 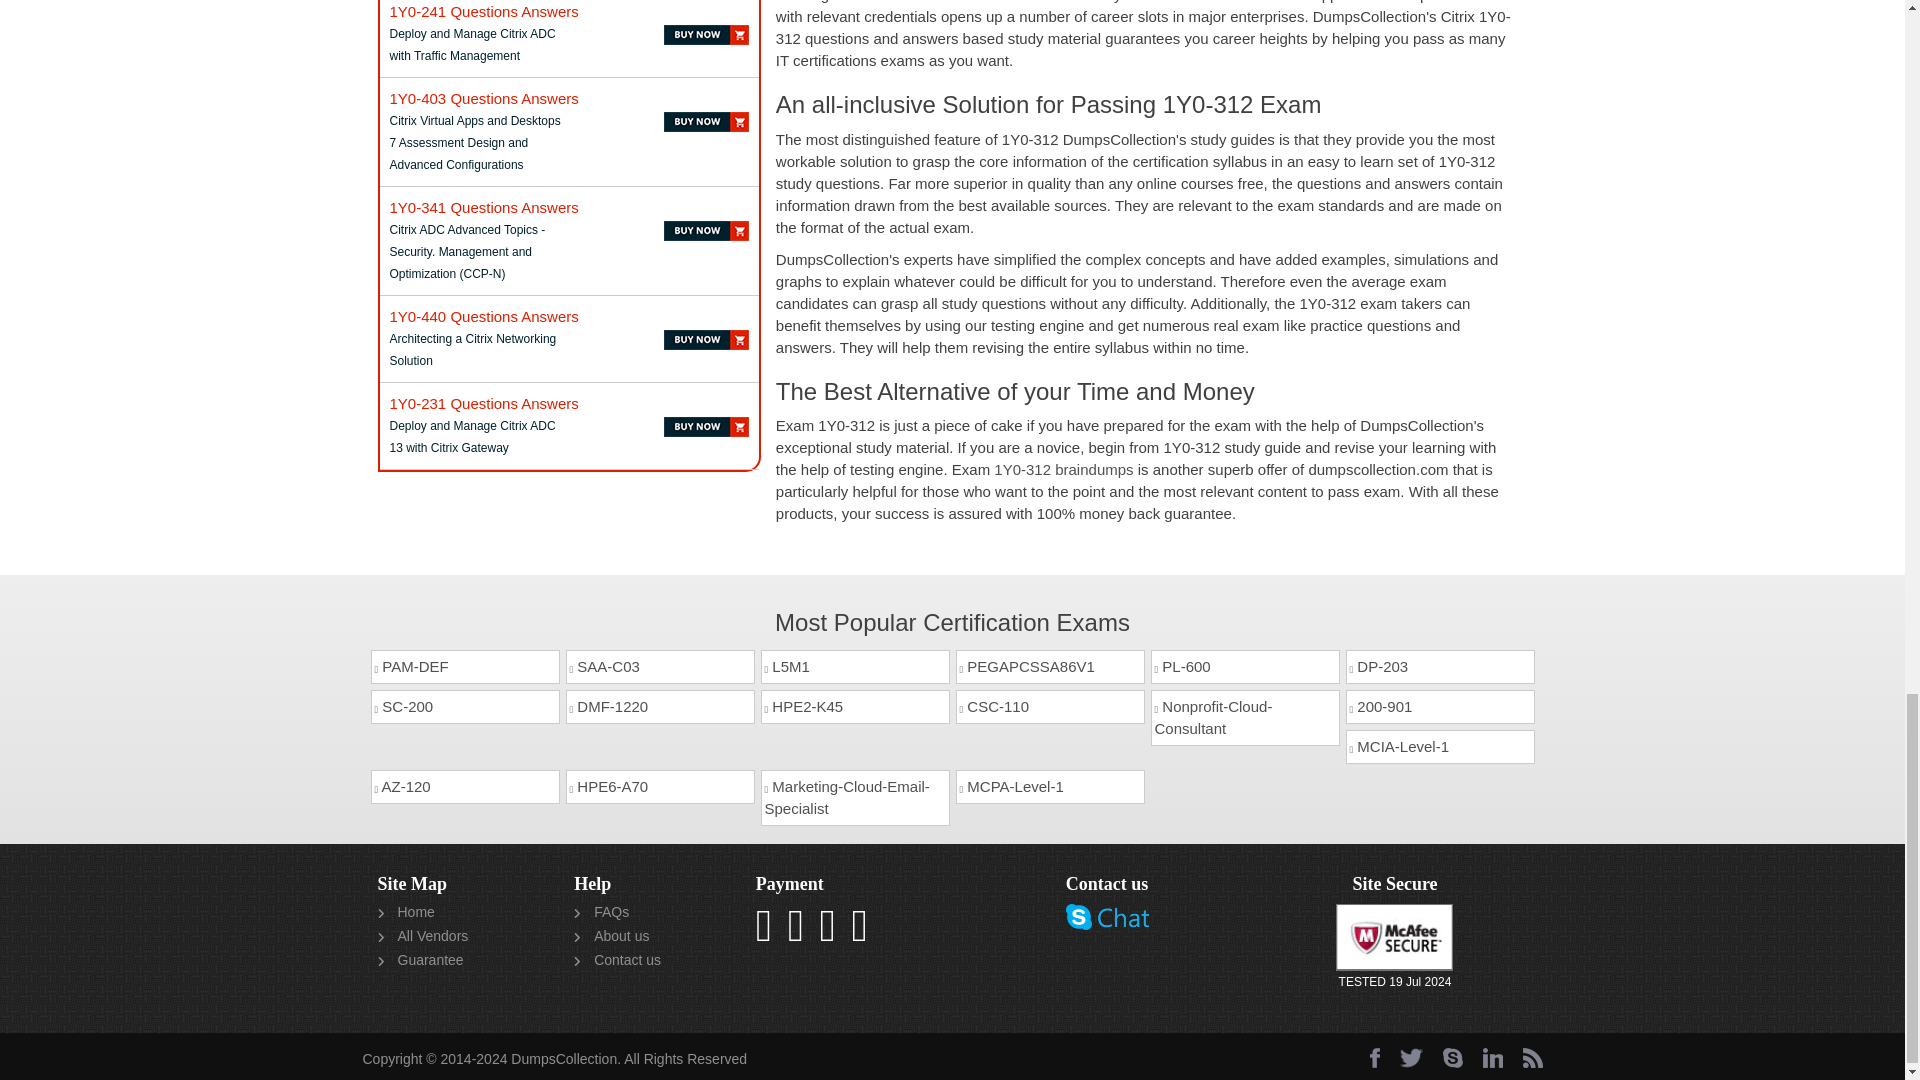 What do you see at coordinates (1244, 666) in the screenshot?
I see `PL-600` at bounding box center [1244, 666].